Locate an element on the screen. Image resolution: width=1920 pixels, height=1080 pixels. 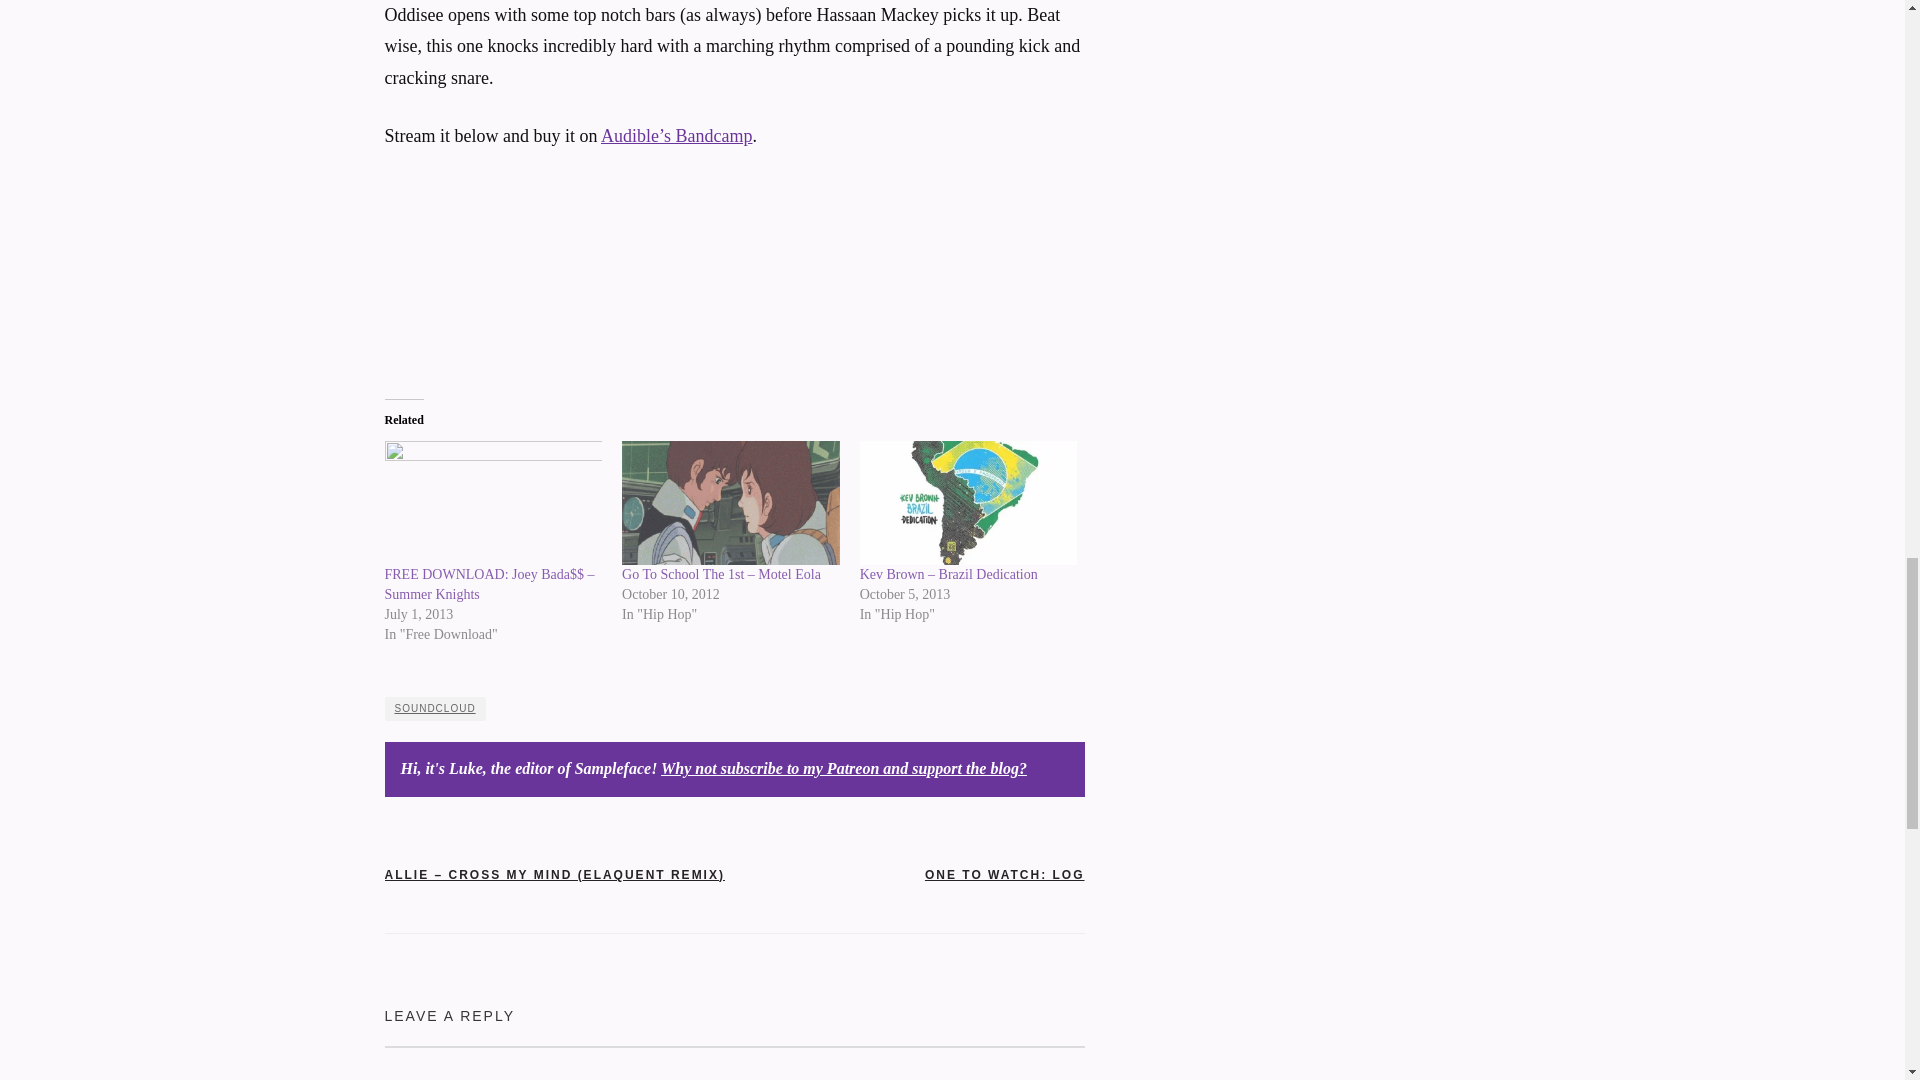
Comment Form is located at coordinates (734, 1063).